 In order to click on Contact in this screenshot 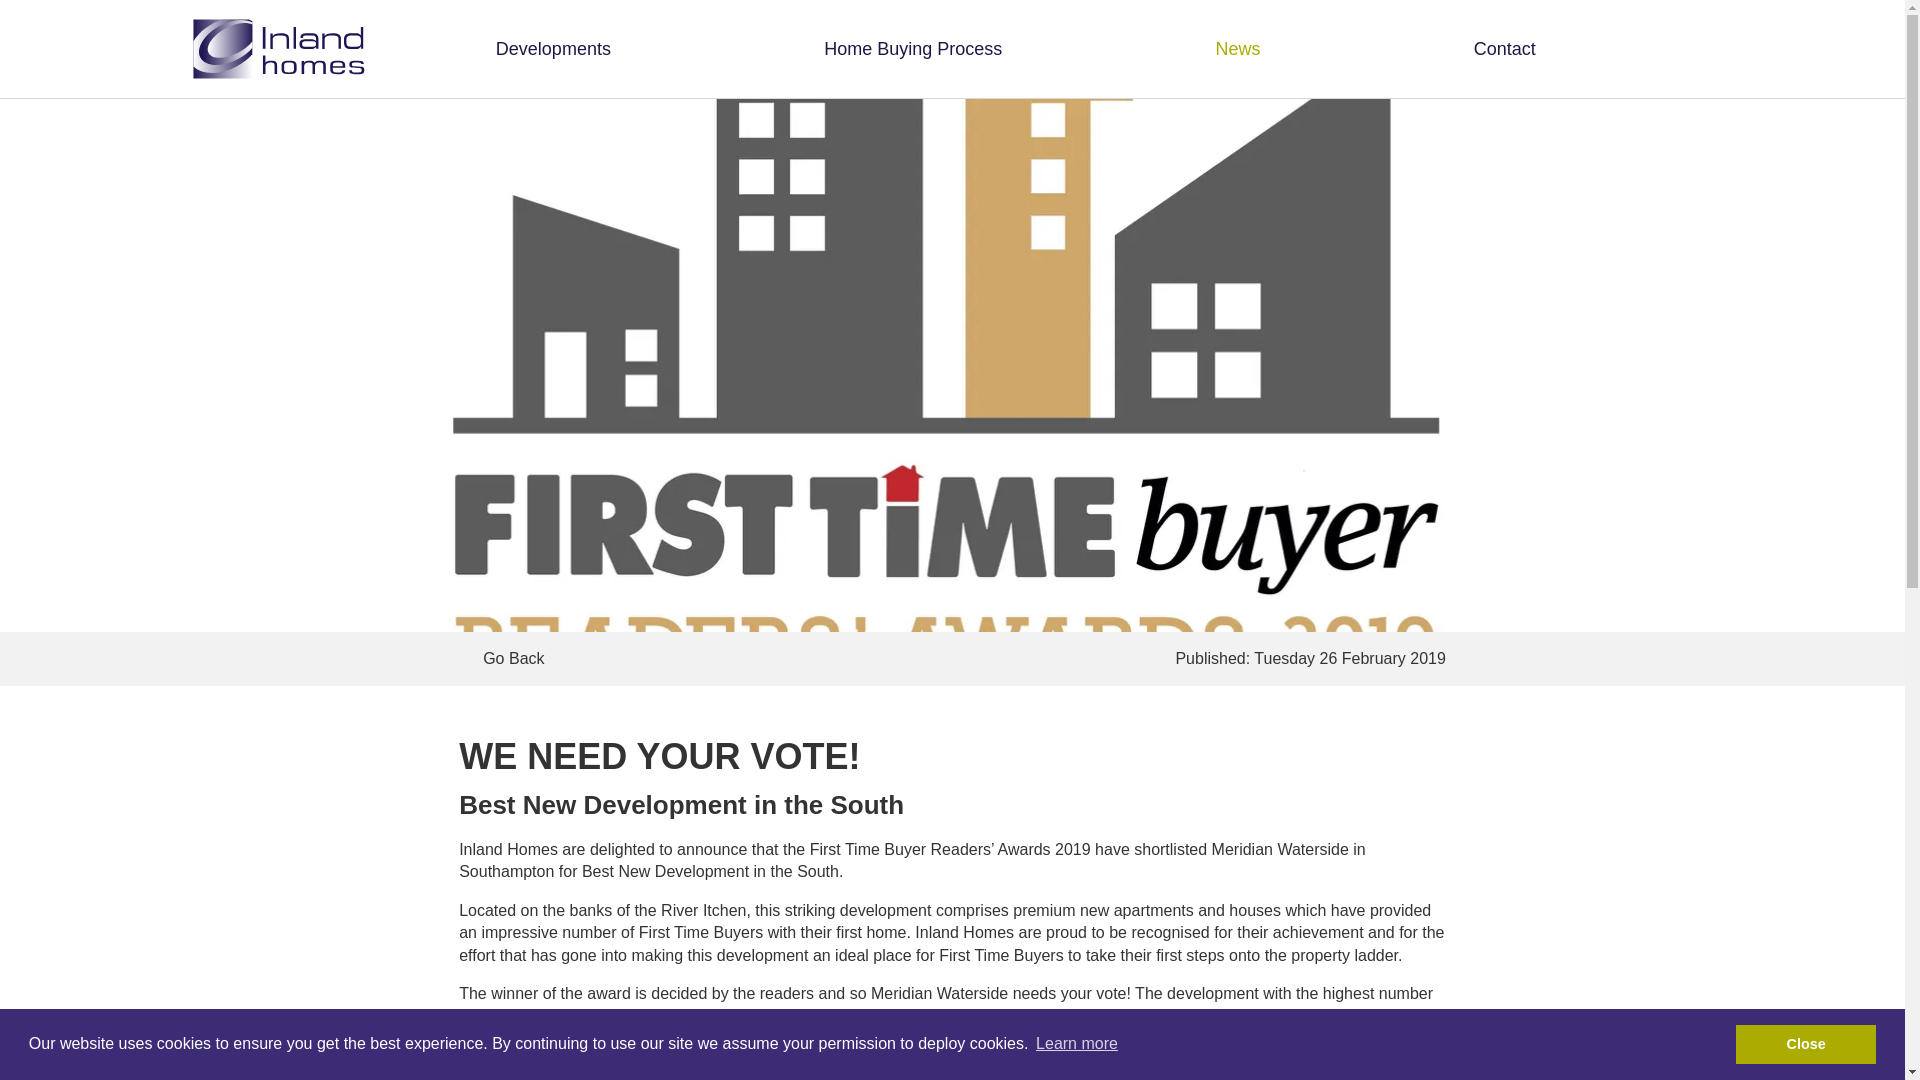, I will do `click(1505, 48)`.